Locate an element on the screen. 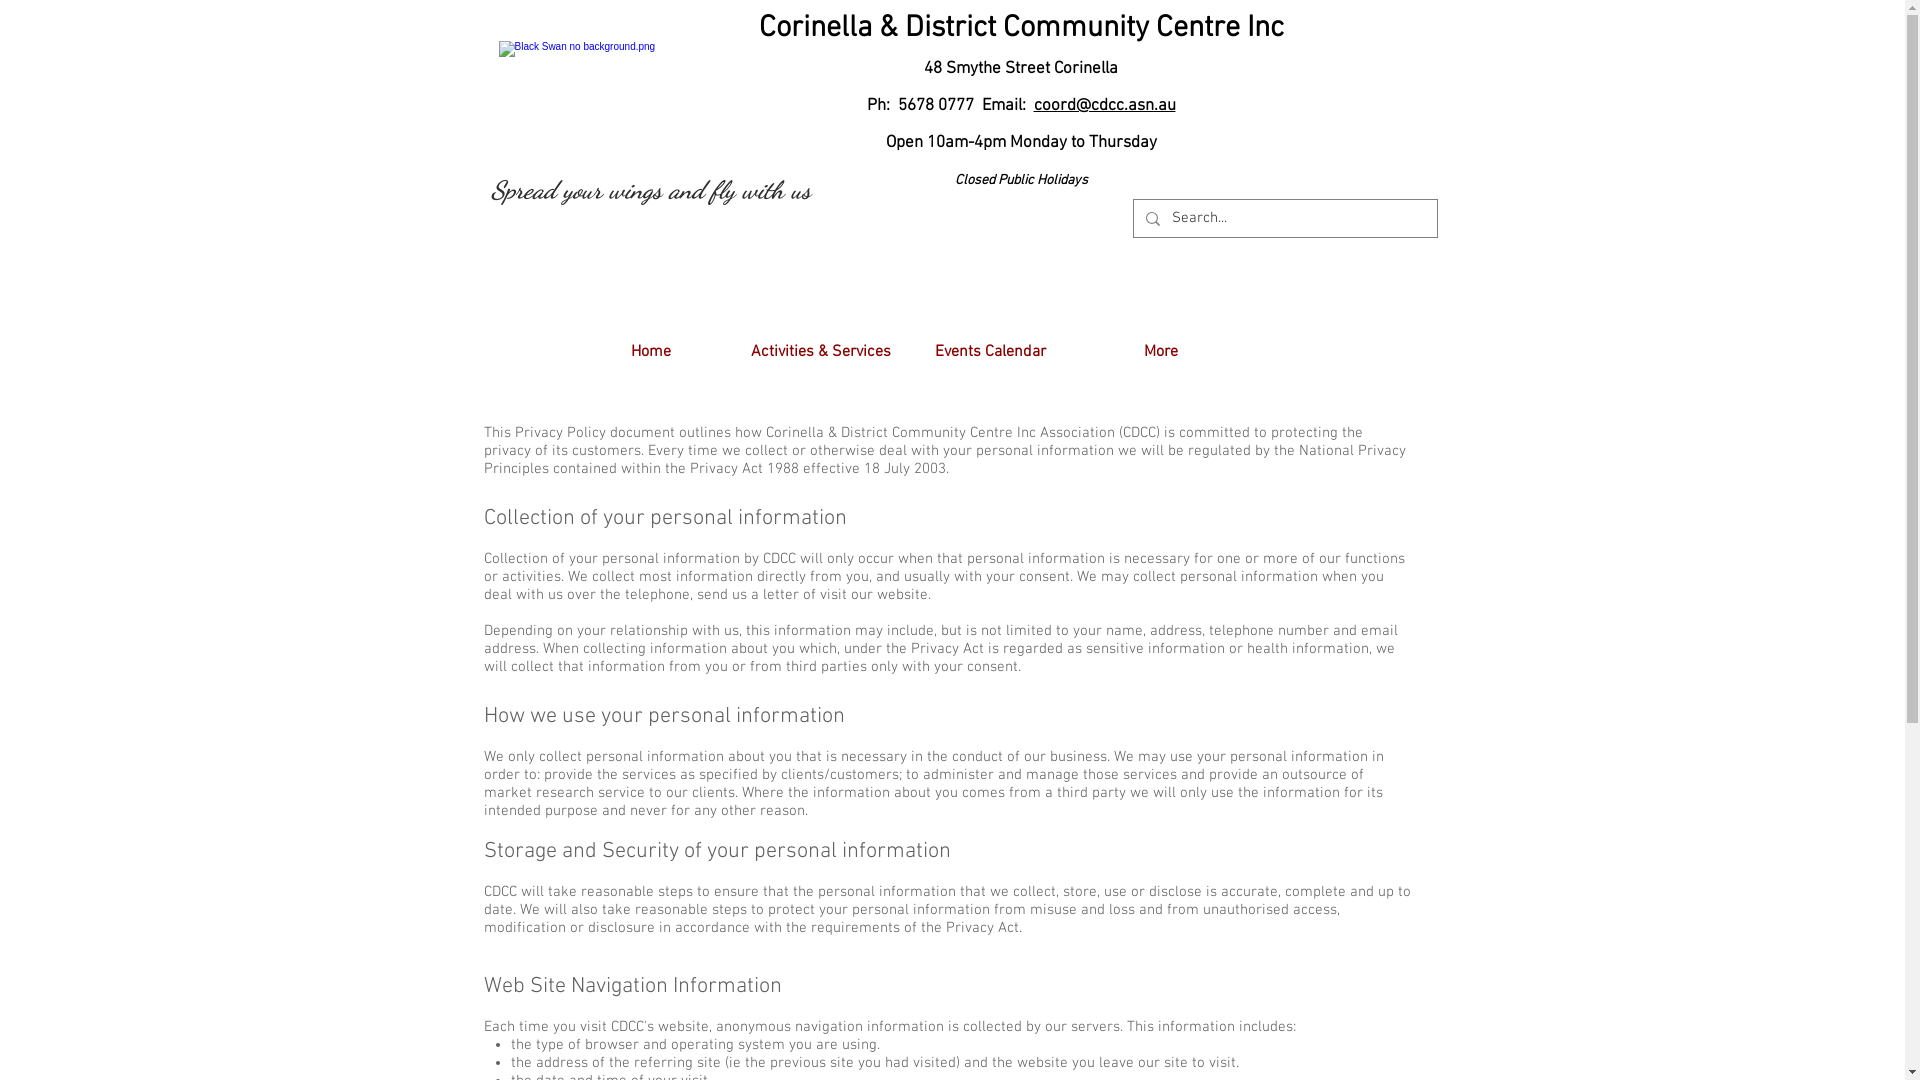 The height and width of the screenshot is (1080, 1920). Events Calendar is located at coordinates (991, 352).